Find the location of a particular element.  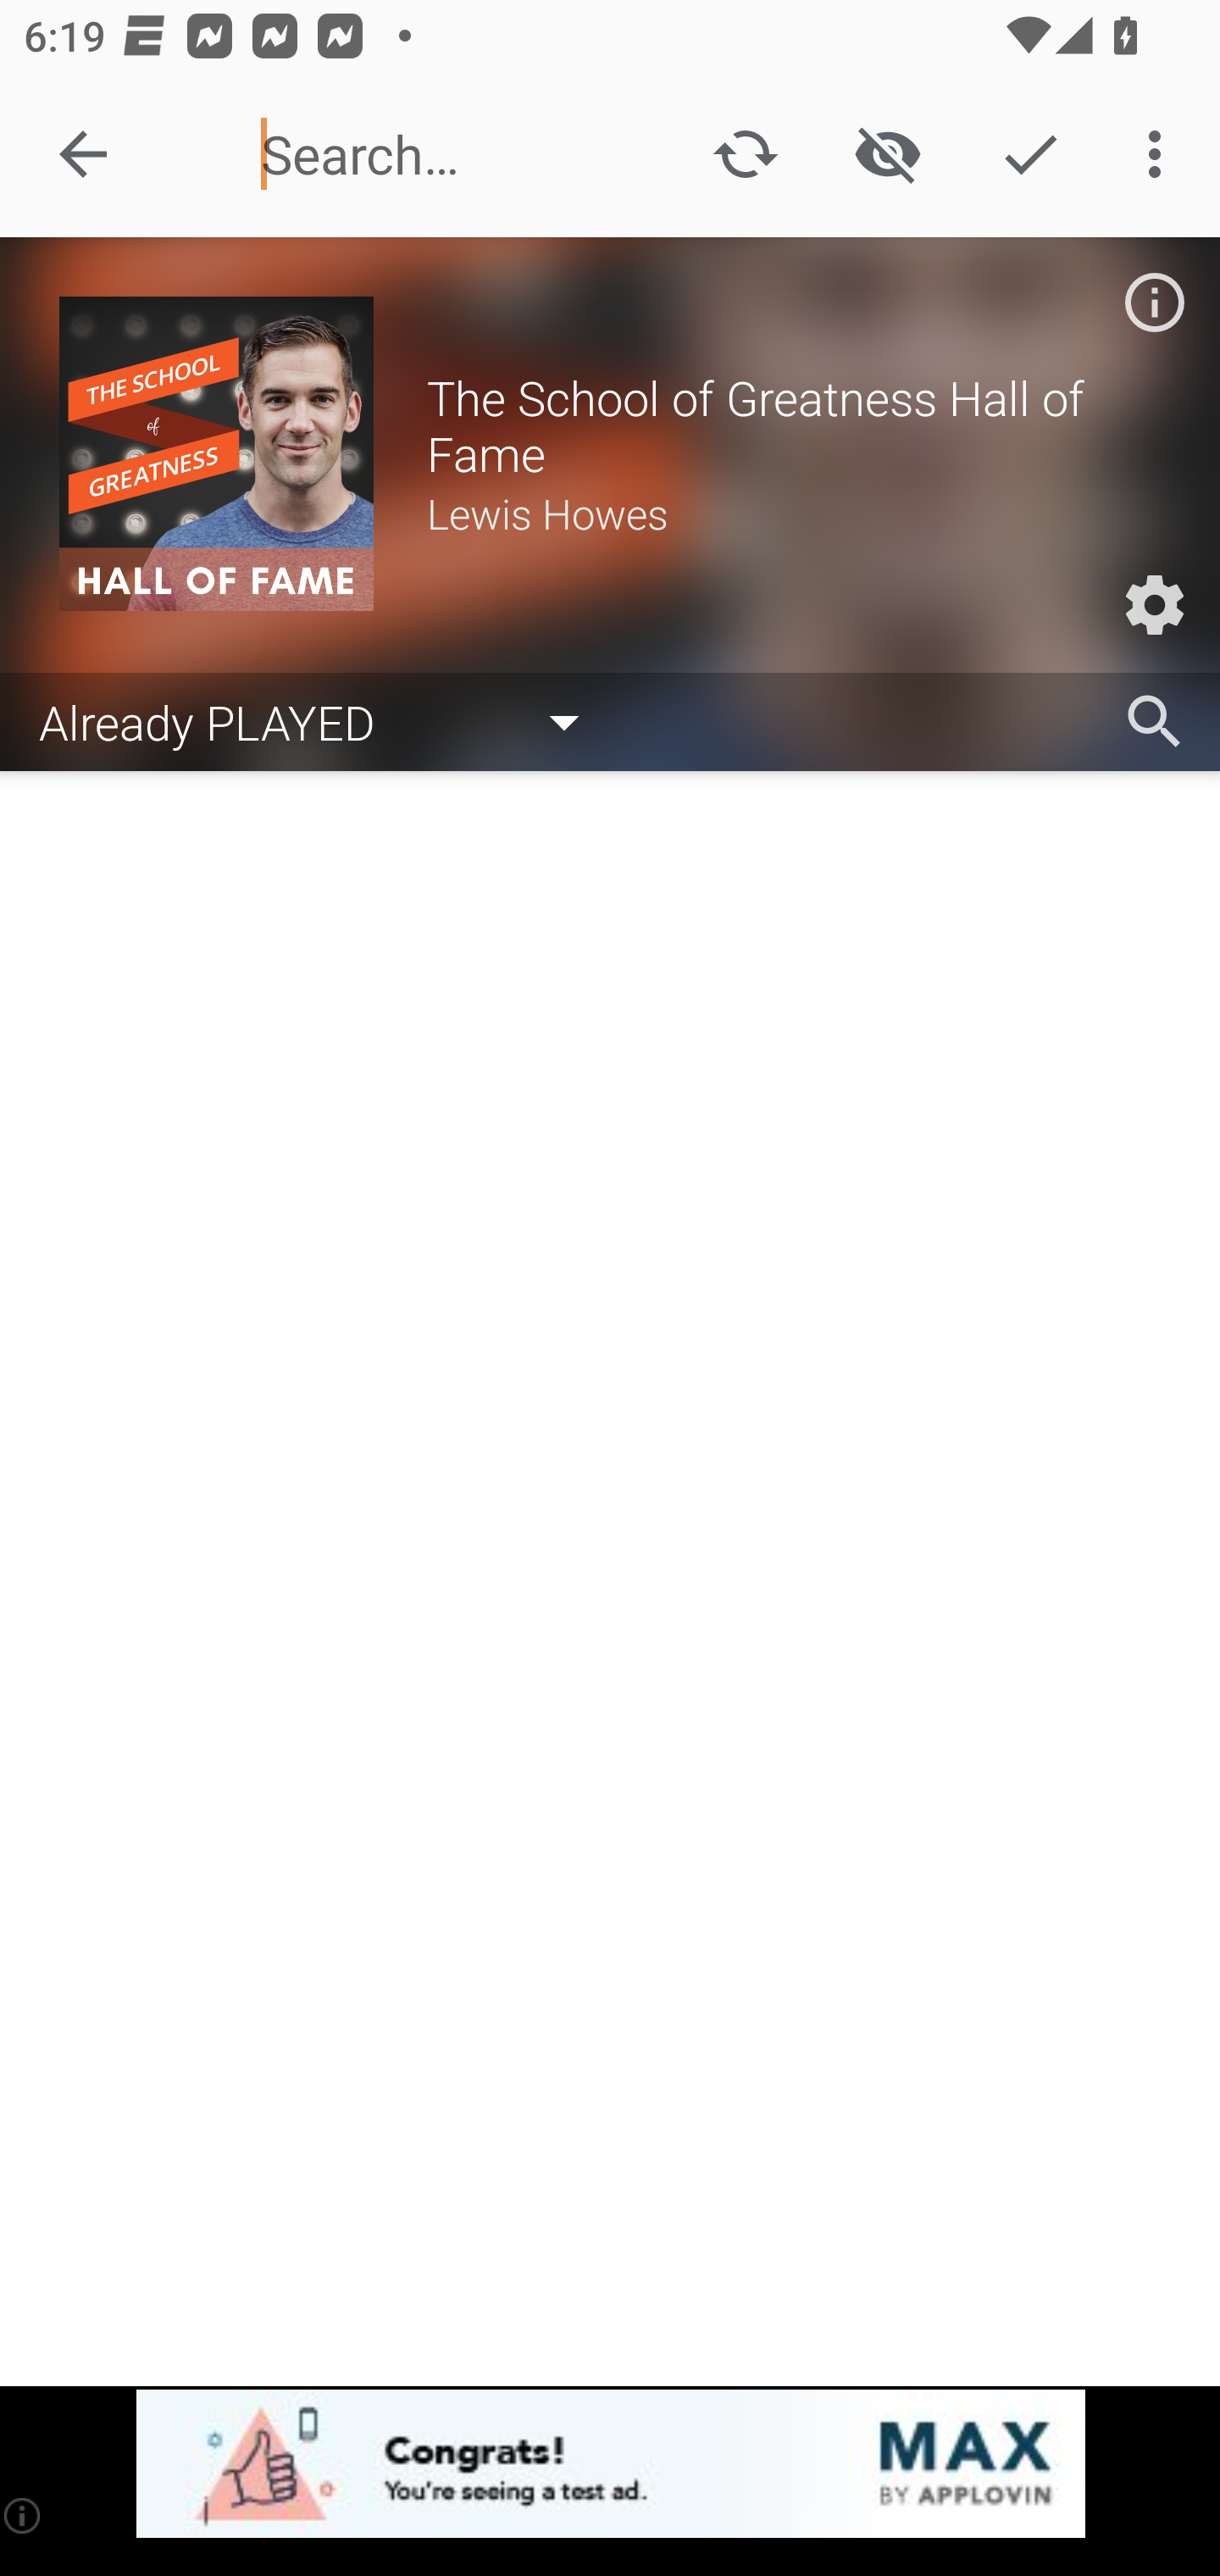

More options is located at coordinates (1161, 154).